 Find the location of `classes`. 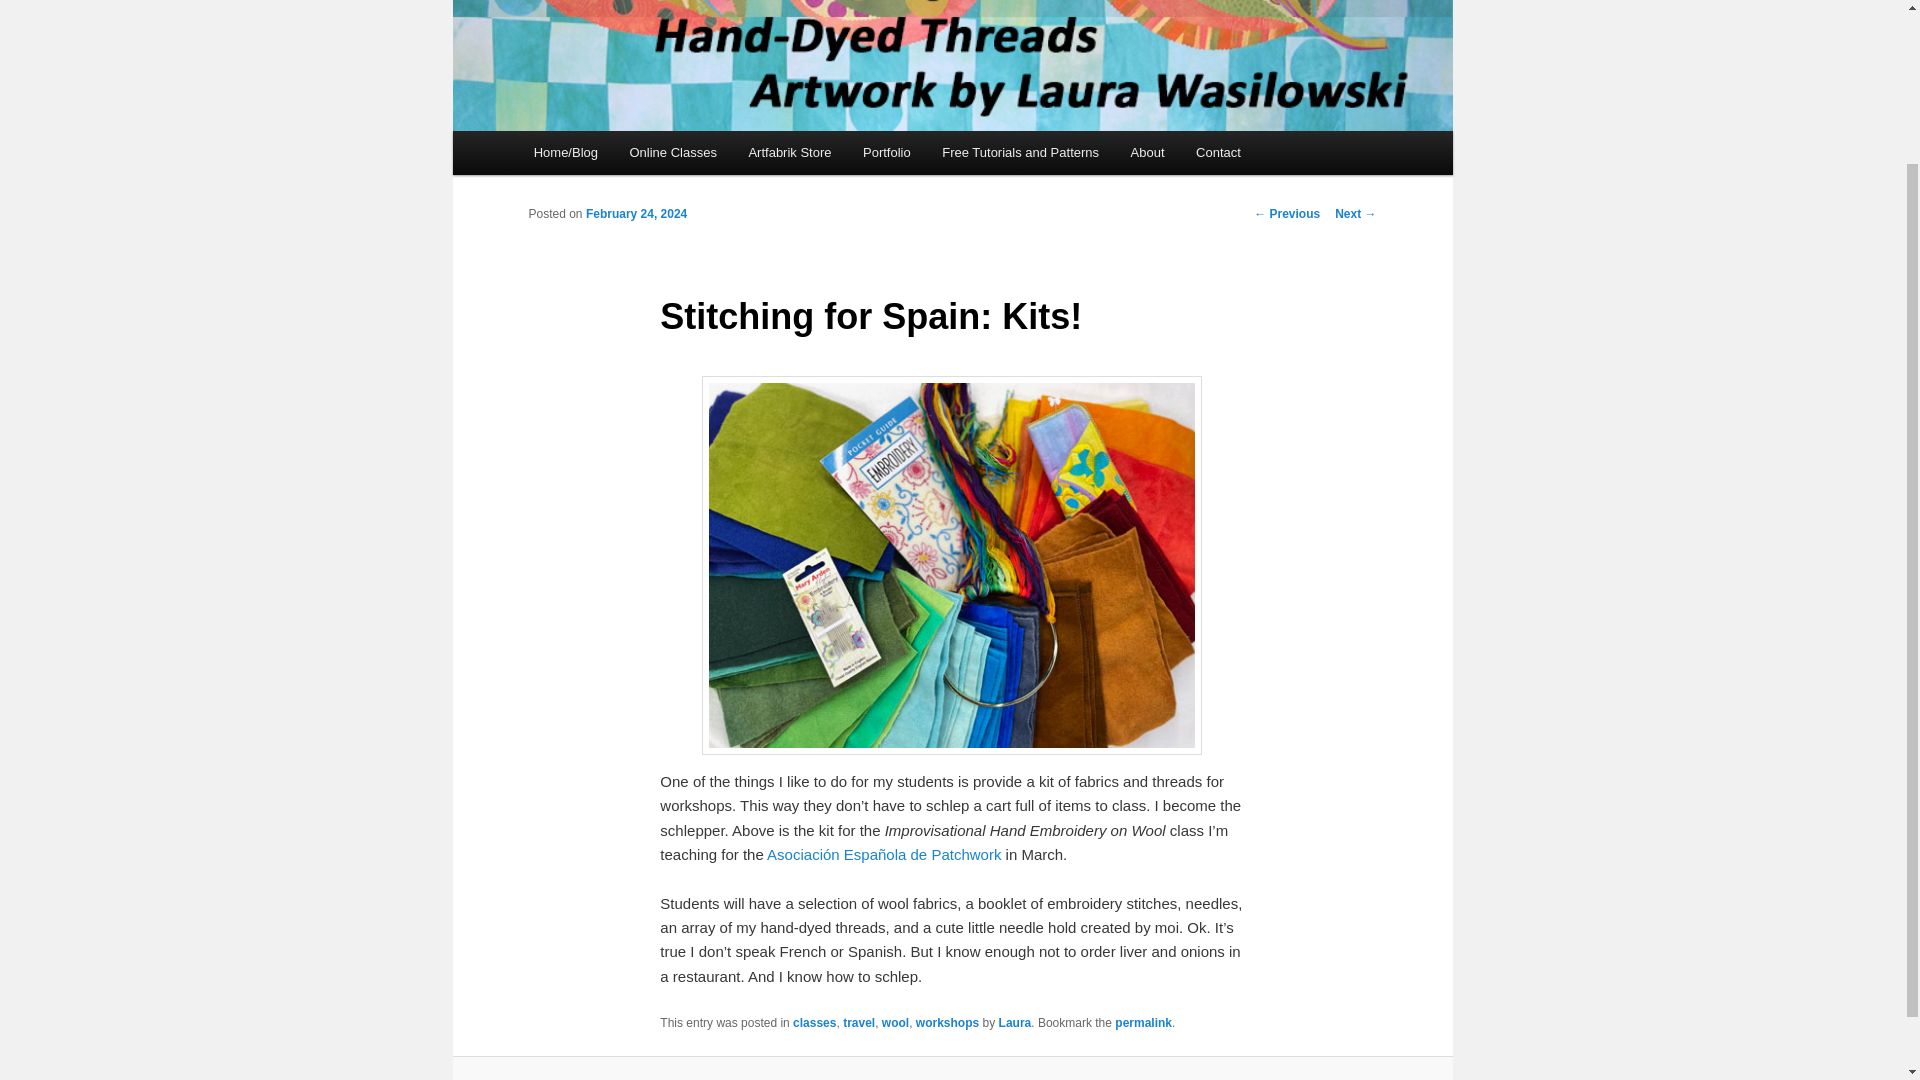

classes is located at coordinates (814, 1023).